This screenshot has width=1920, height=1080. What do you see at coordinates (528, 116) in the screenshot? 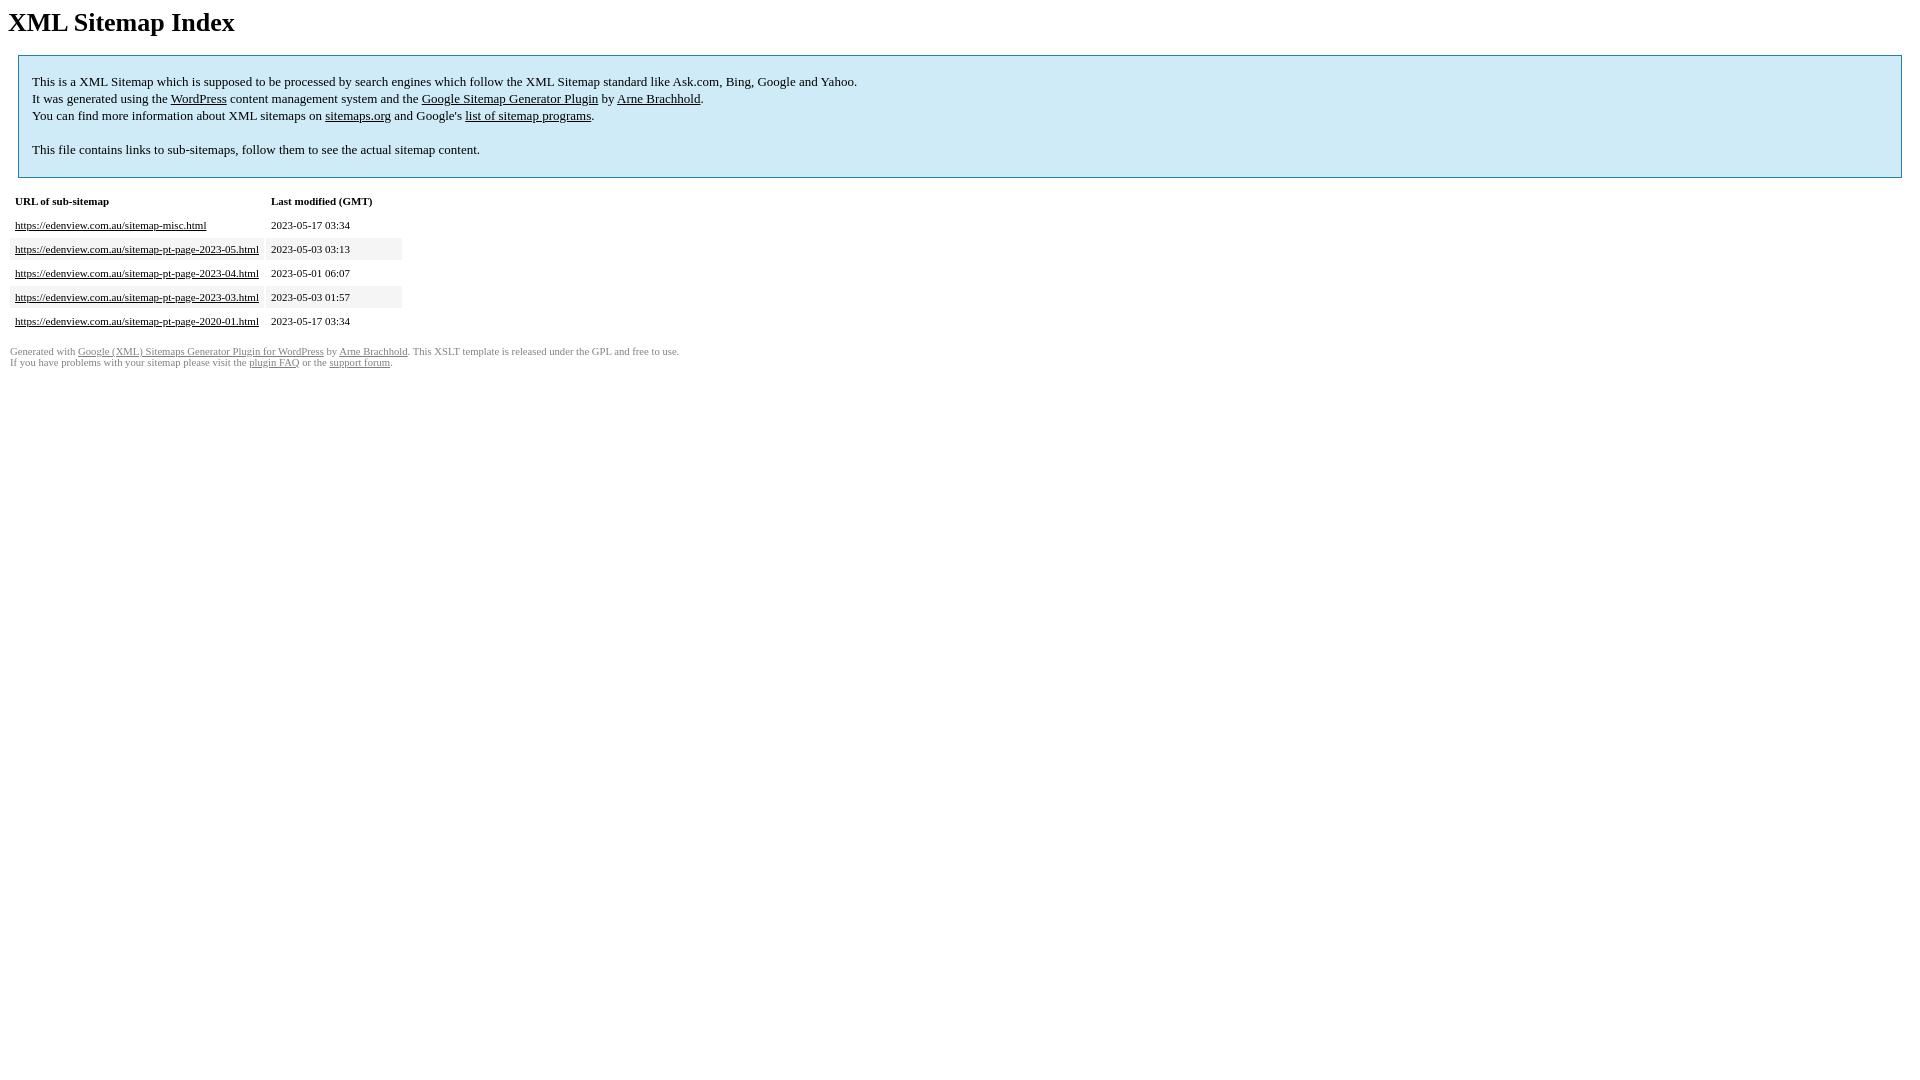
I see `list of sitemap programs` at bounding box center [528, 116].